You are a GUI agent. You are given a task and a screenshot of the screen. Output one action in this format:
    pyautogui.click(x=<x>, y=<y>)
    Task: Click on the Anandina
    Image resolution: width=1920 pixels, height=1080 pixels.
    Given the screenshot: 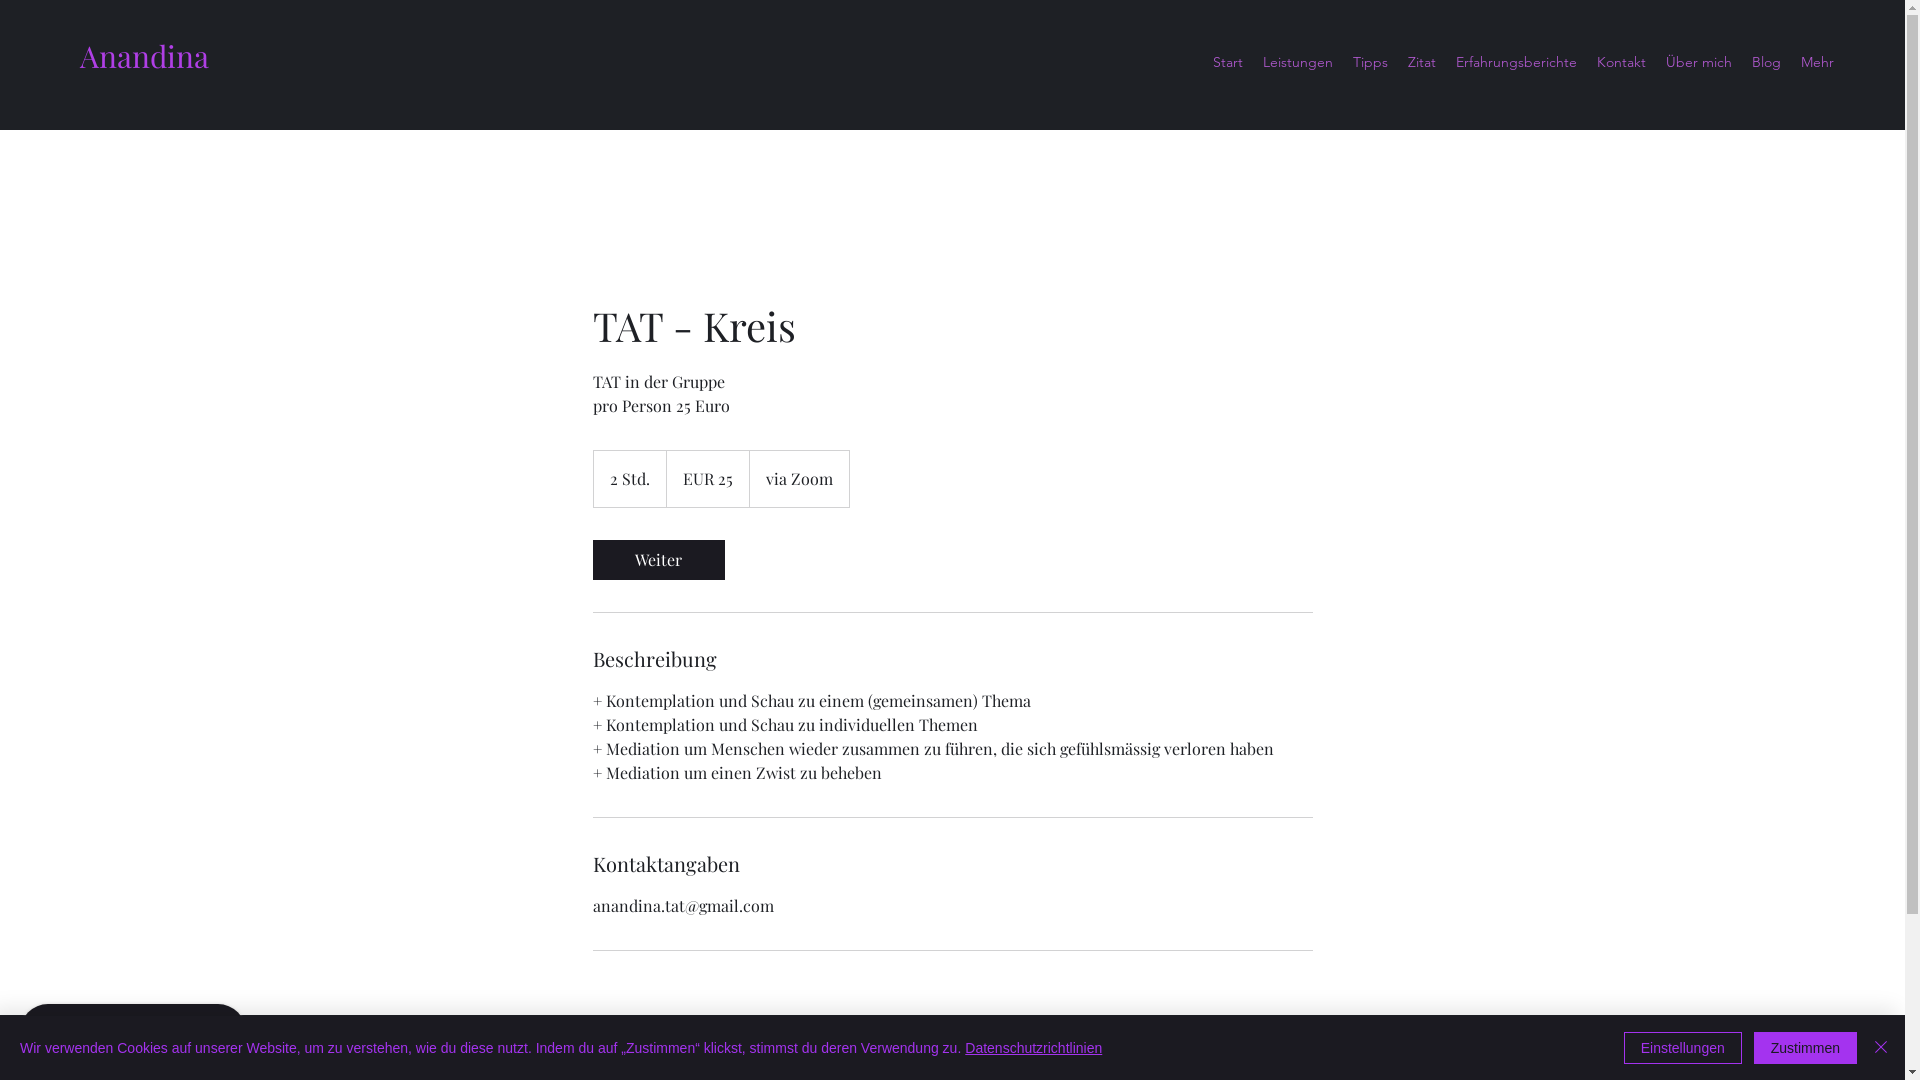 What is the action you would take?
    pyautogui.click(x=144, y=56)
    